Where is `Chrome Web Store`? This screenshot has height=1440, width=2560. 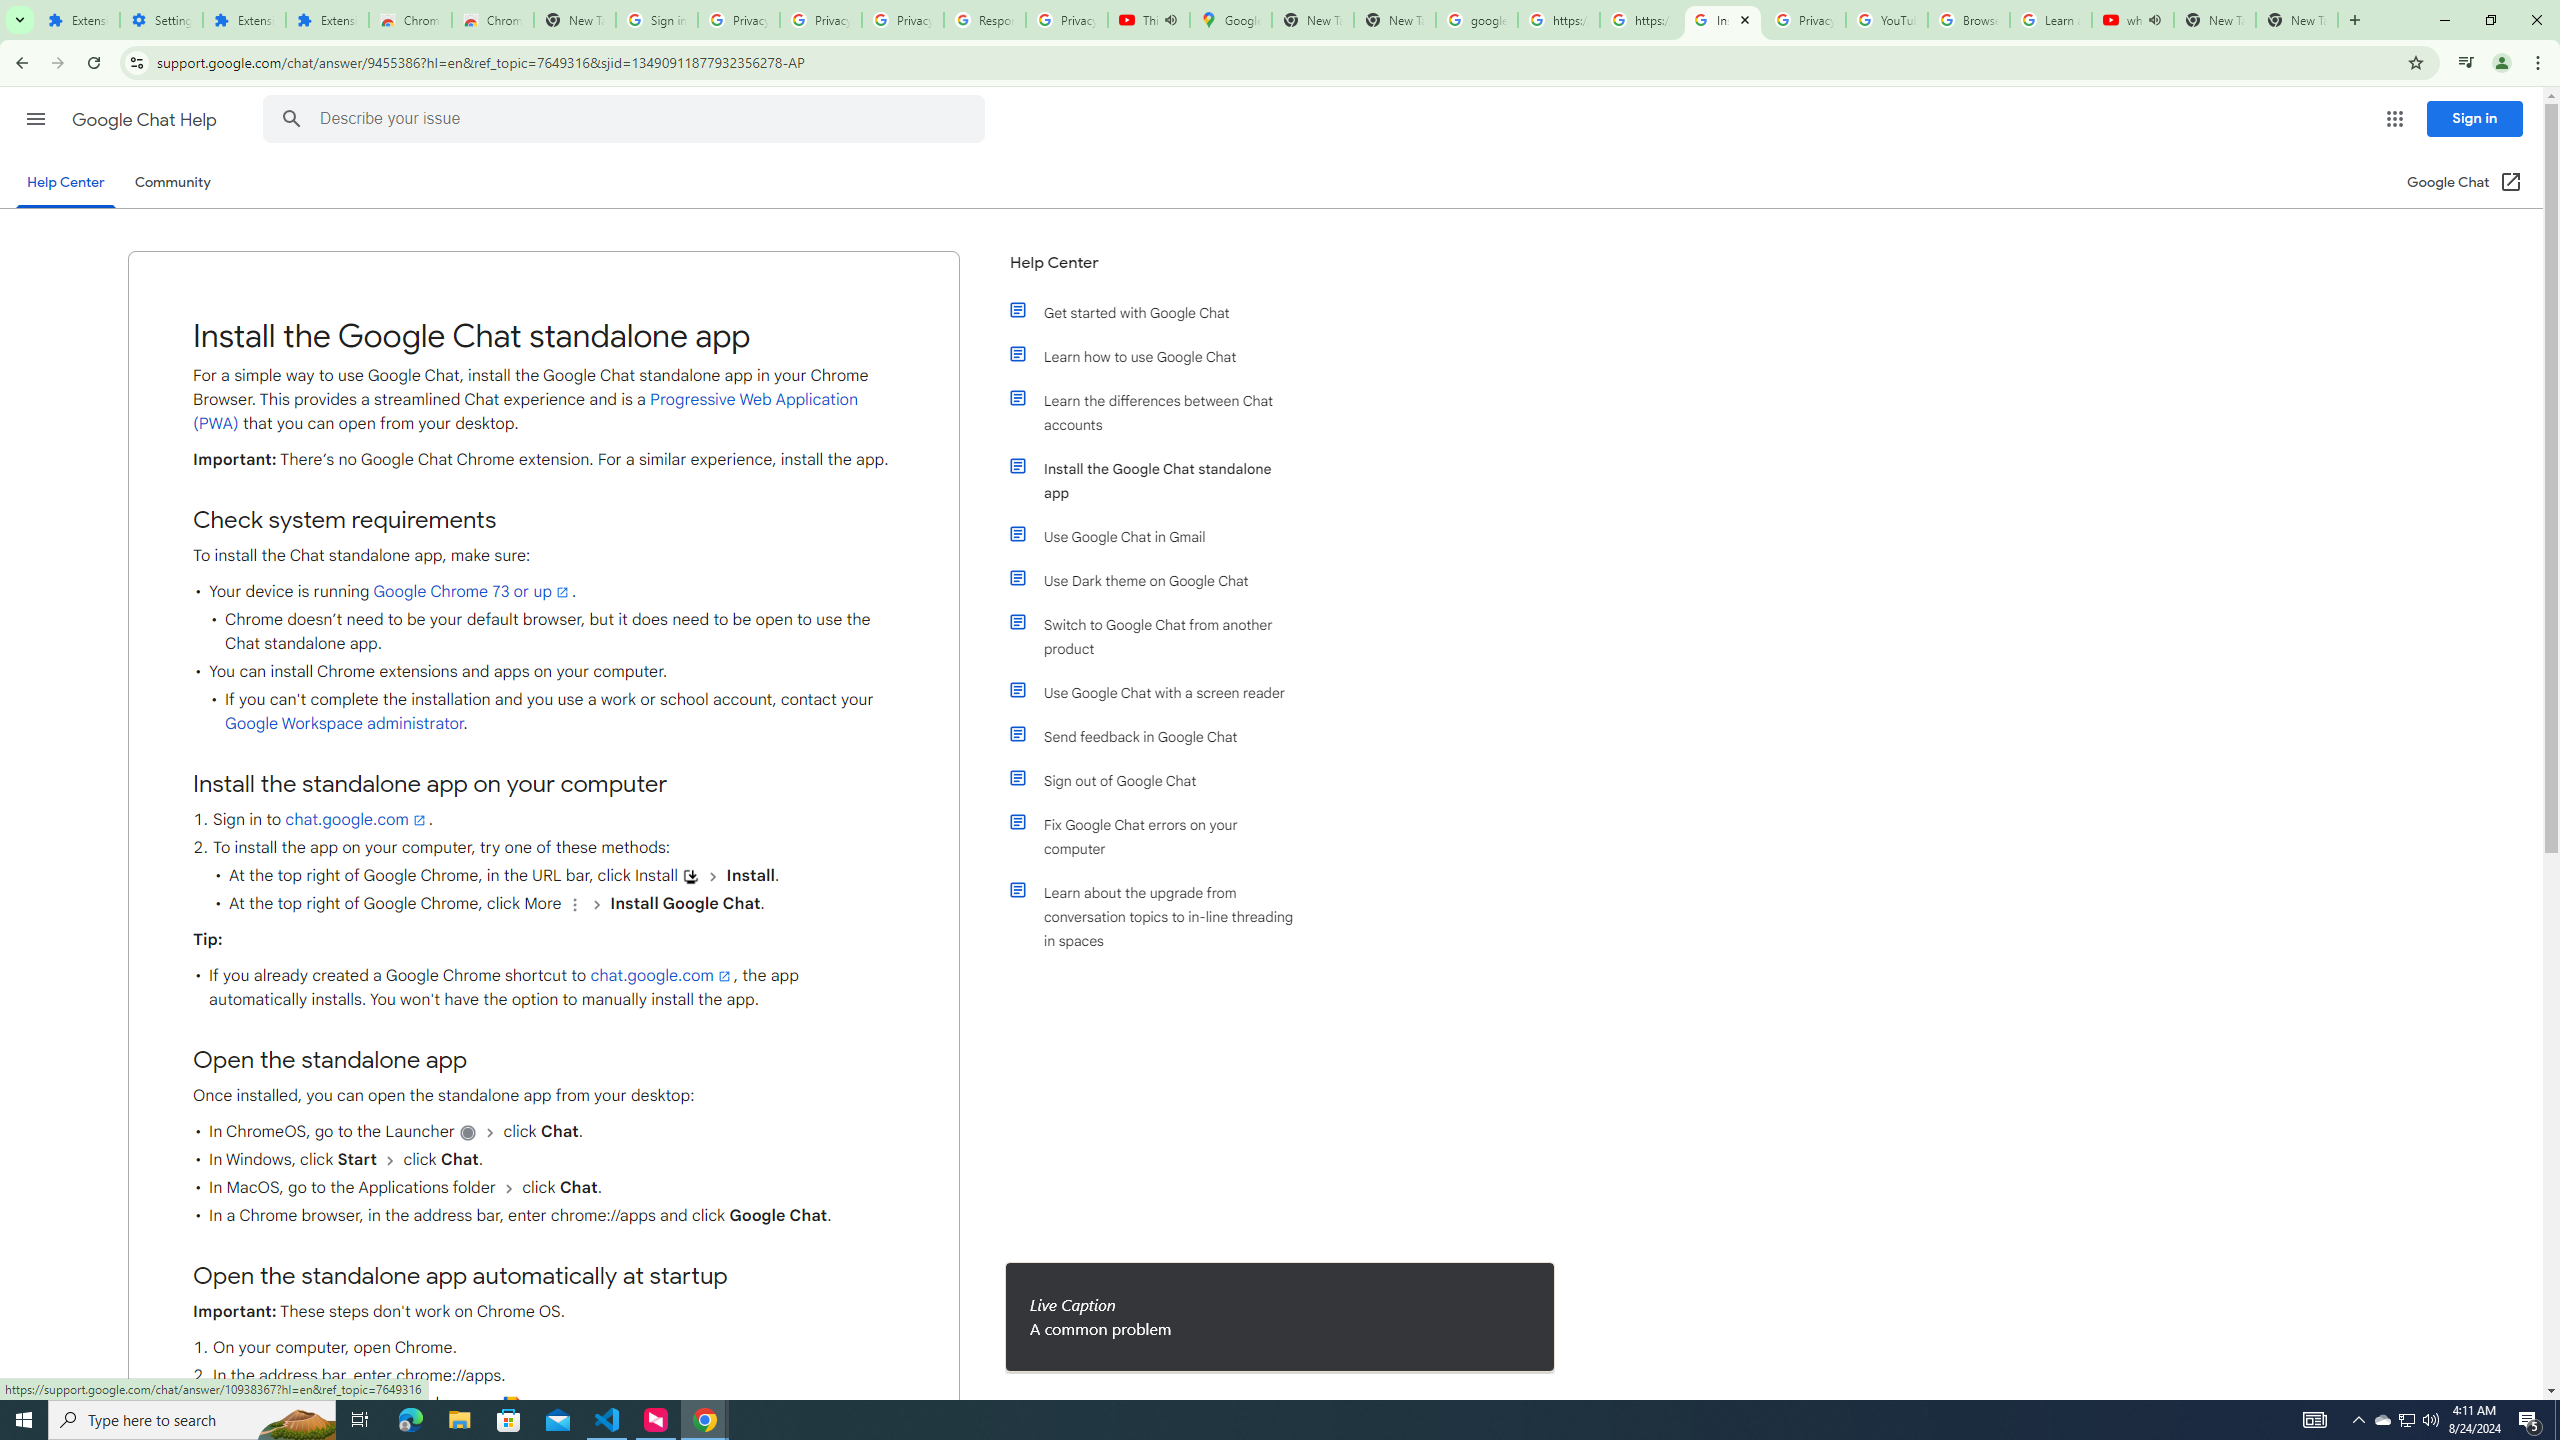 Chrome Web Store is located at coordinates (410, 20).